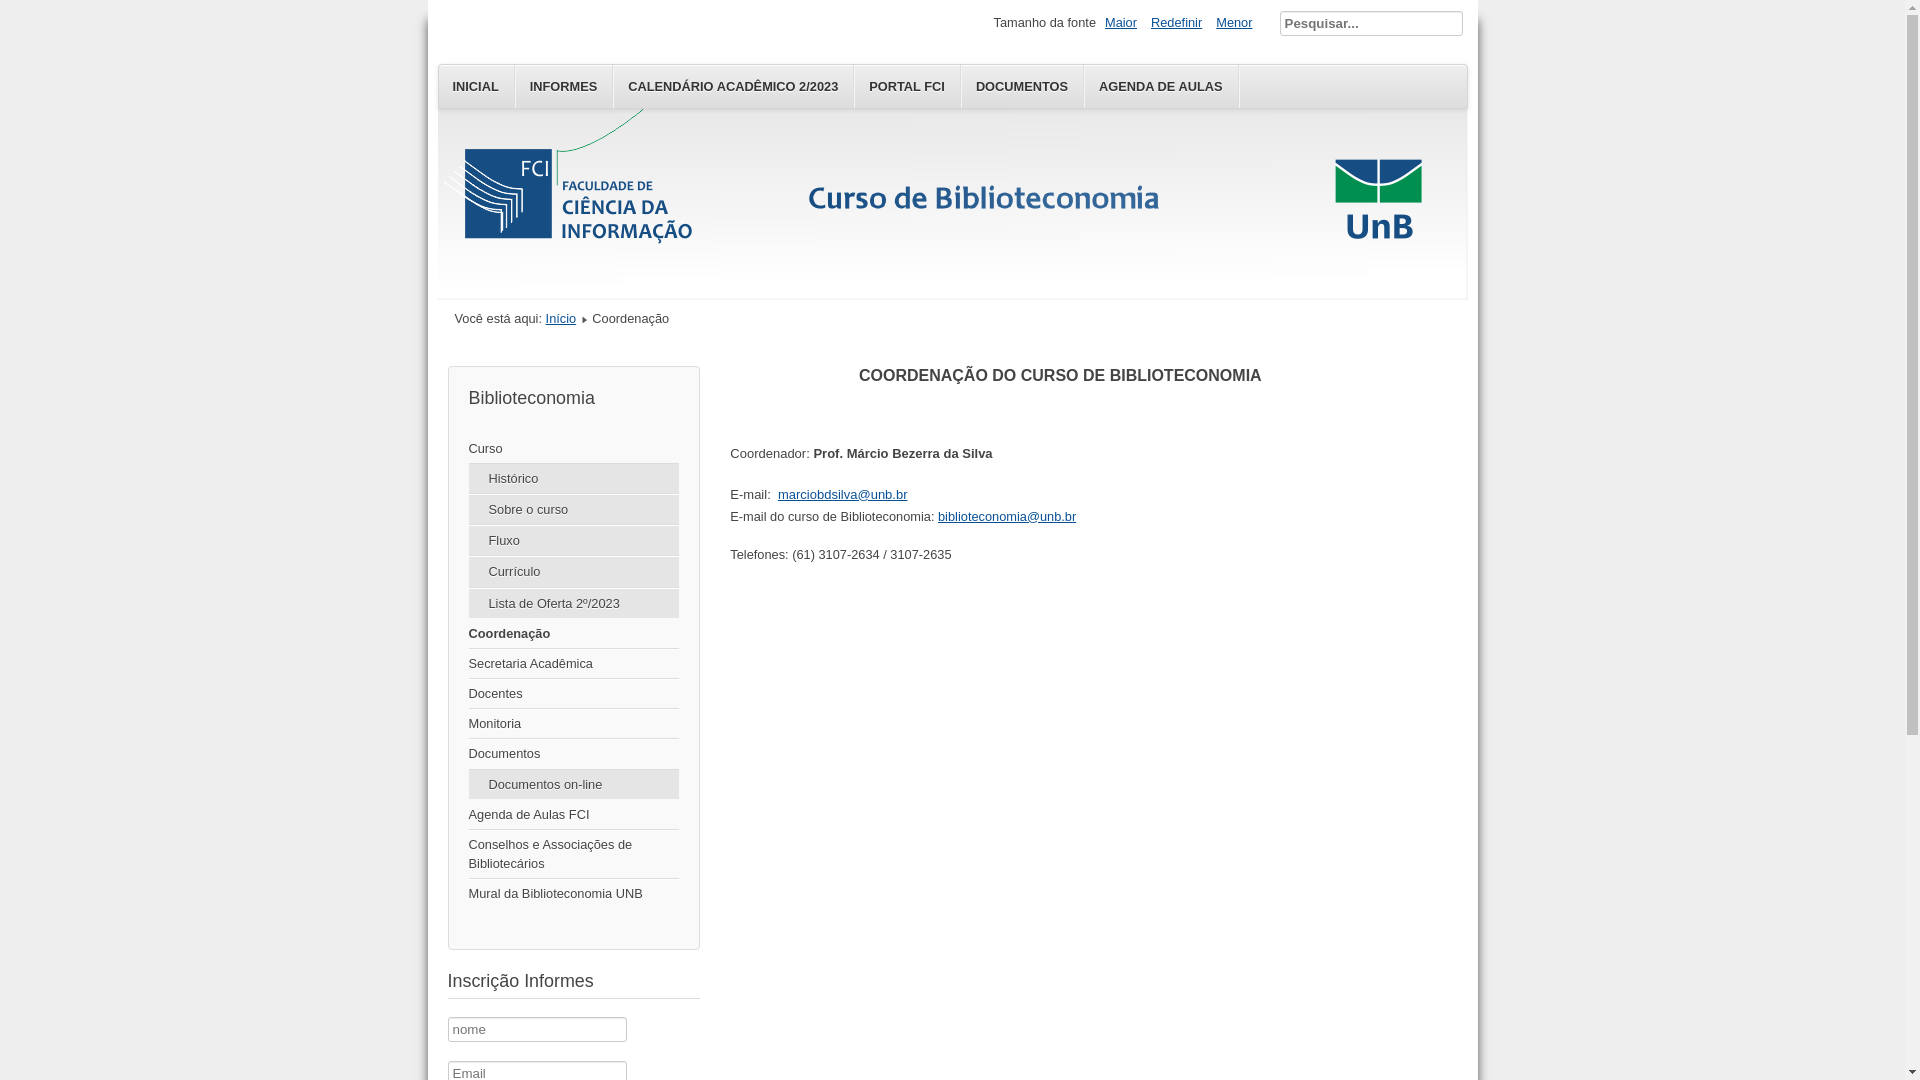 This screenshot has height=1080, width=1920. Describe the element at coordinates (574, 510) in the screenshot. I see `Sobre o curso` at that location.